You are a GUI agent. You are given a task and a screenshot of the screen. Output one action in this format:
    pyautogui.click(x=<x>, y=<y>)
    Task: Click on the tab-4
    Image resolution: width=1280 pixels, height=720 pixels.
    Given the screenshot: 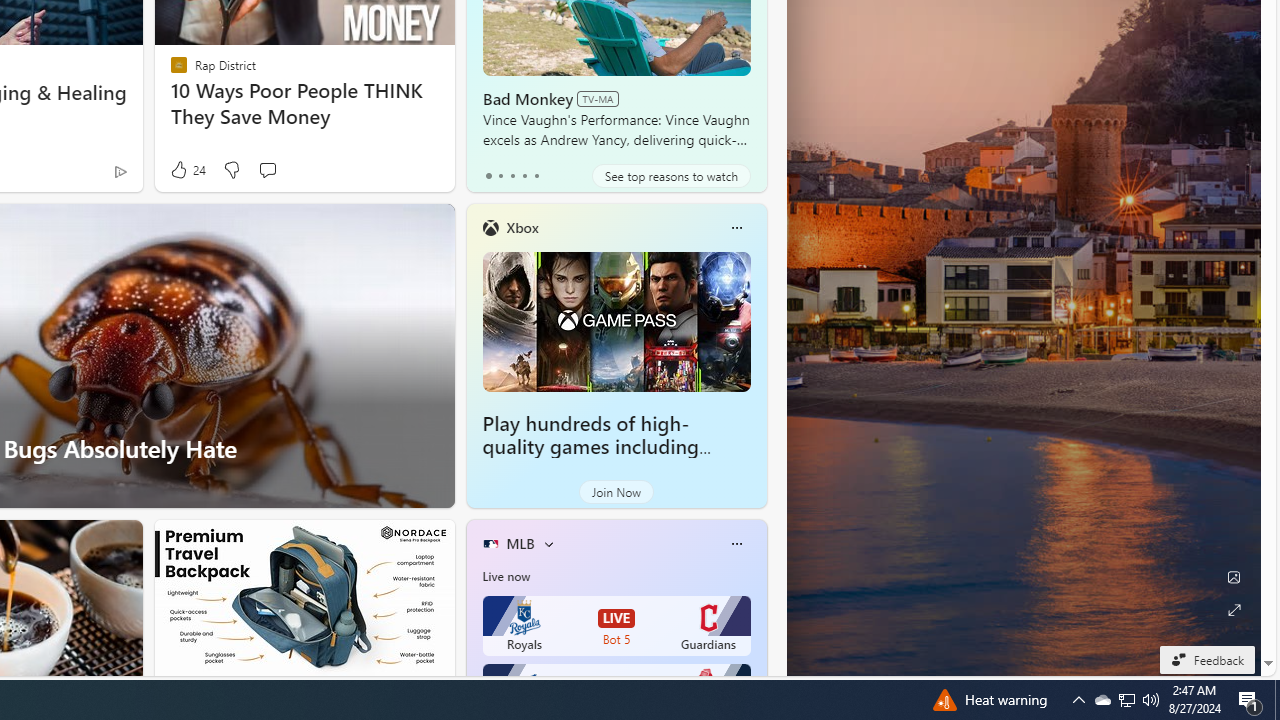 What is the action you would take?
    pyautogui.click(x=536, y=176)
    